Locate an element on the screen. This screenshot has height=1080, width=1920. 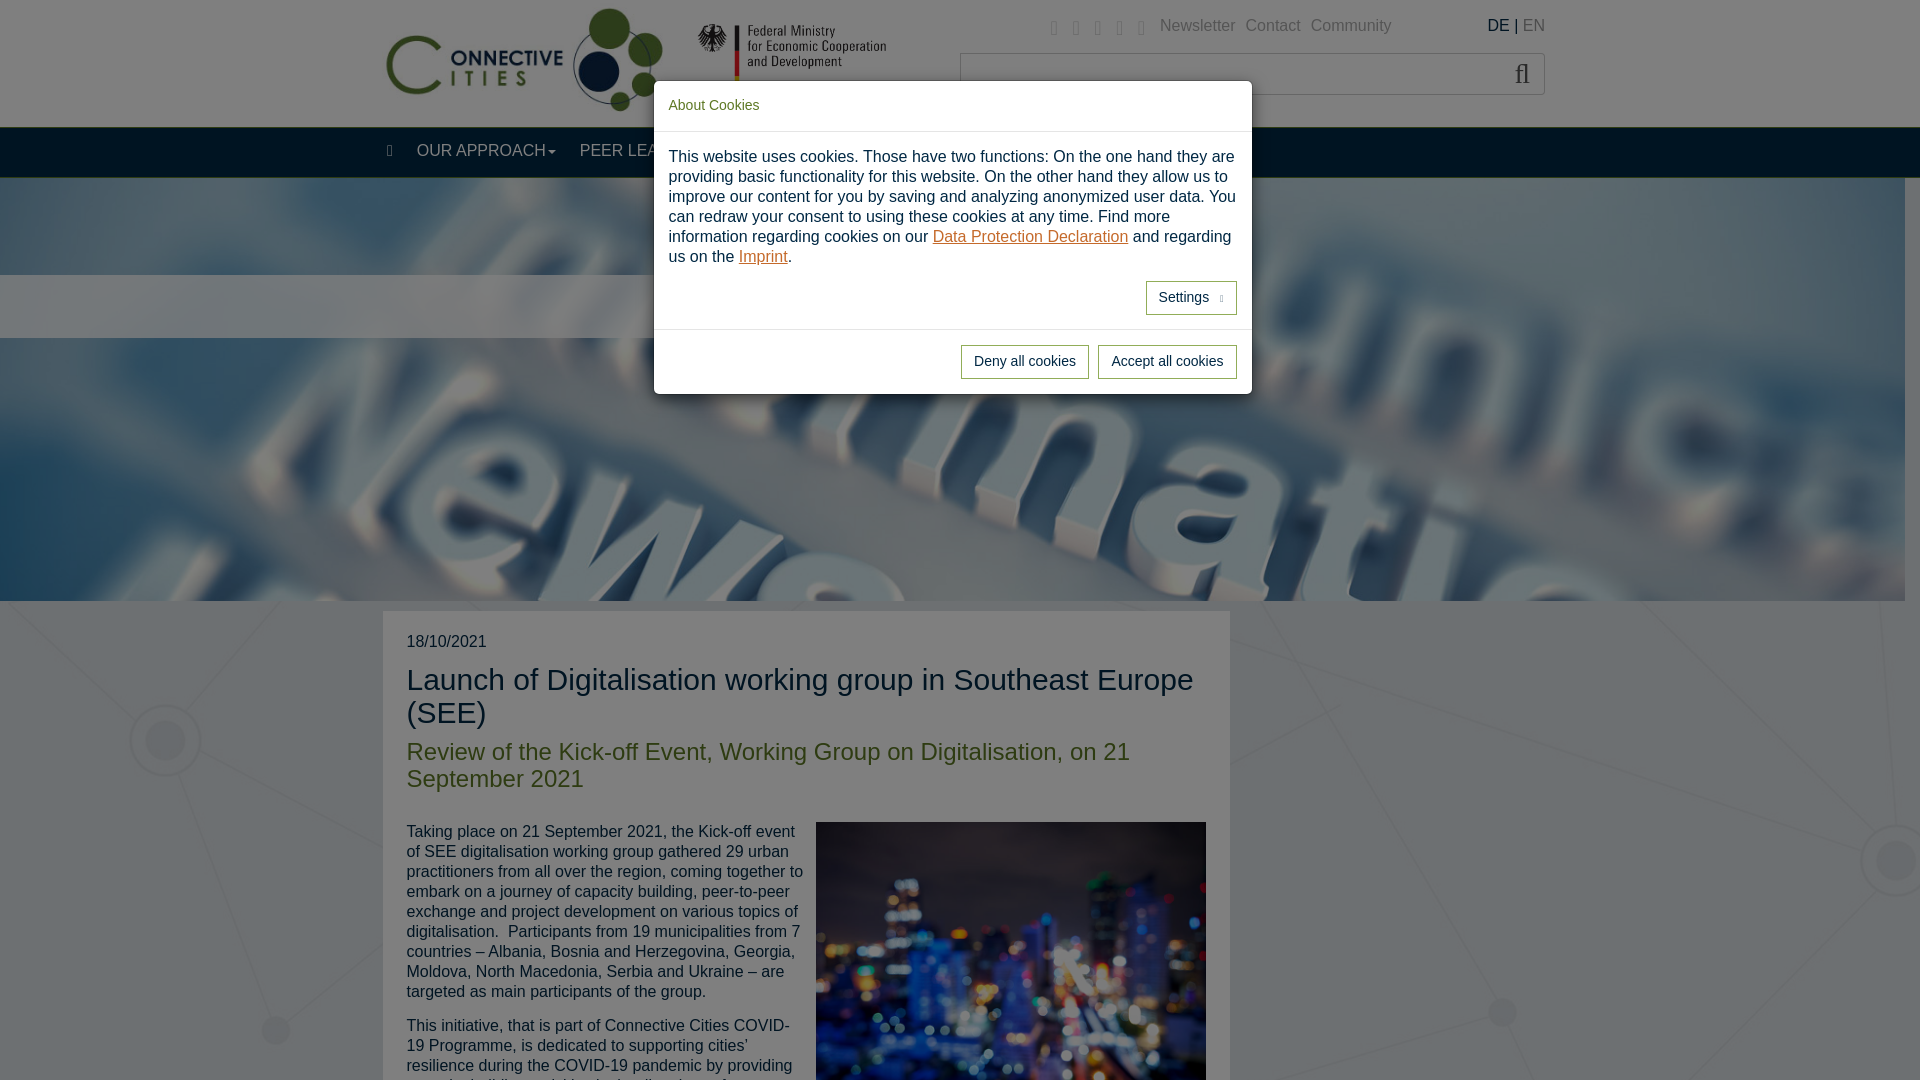
Contact is located at coordinates (1272, 26).